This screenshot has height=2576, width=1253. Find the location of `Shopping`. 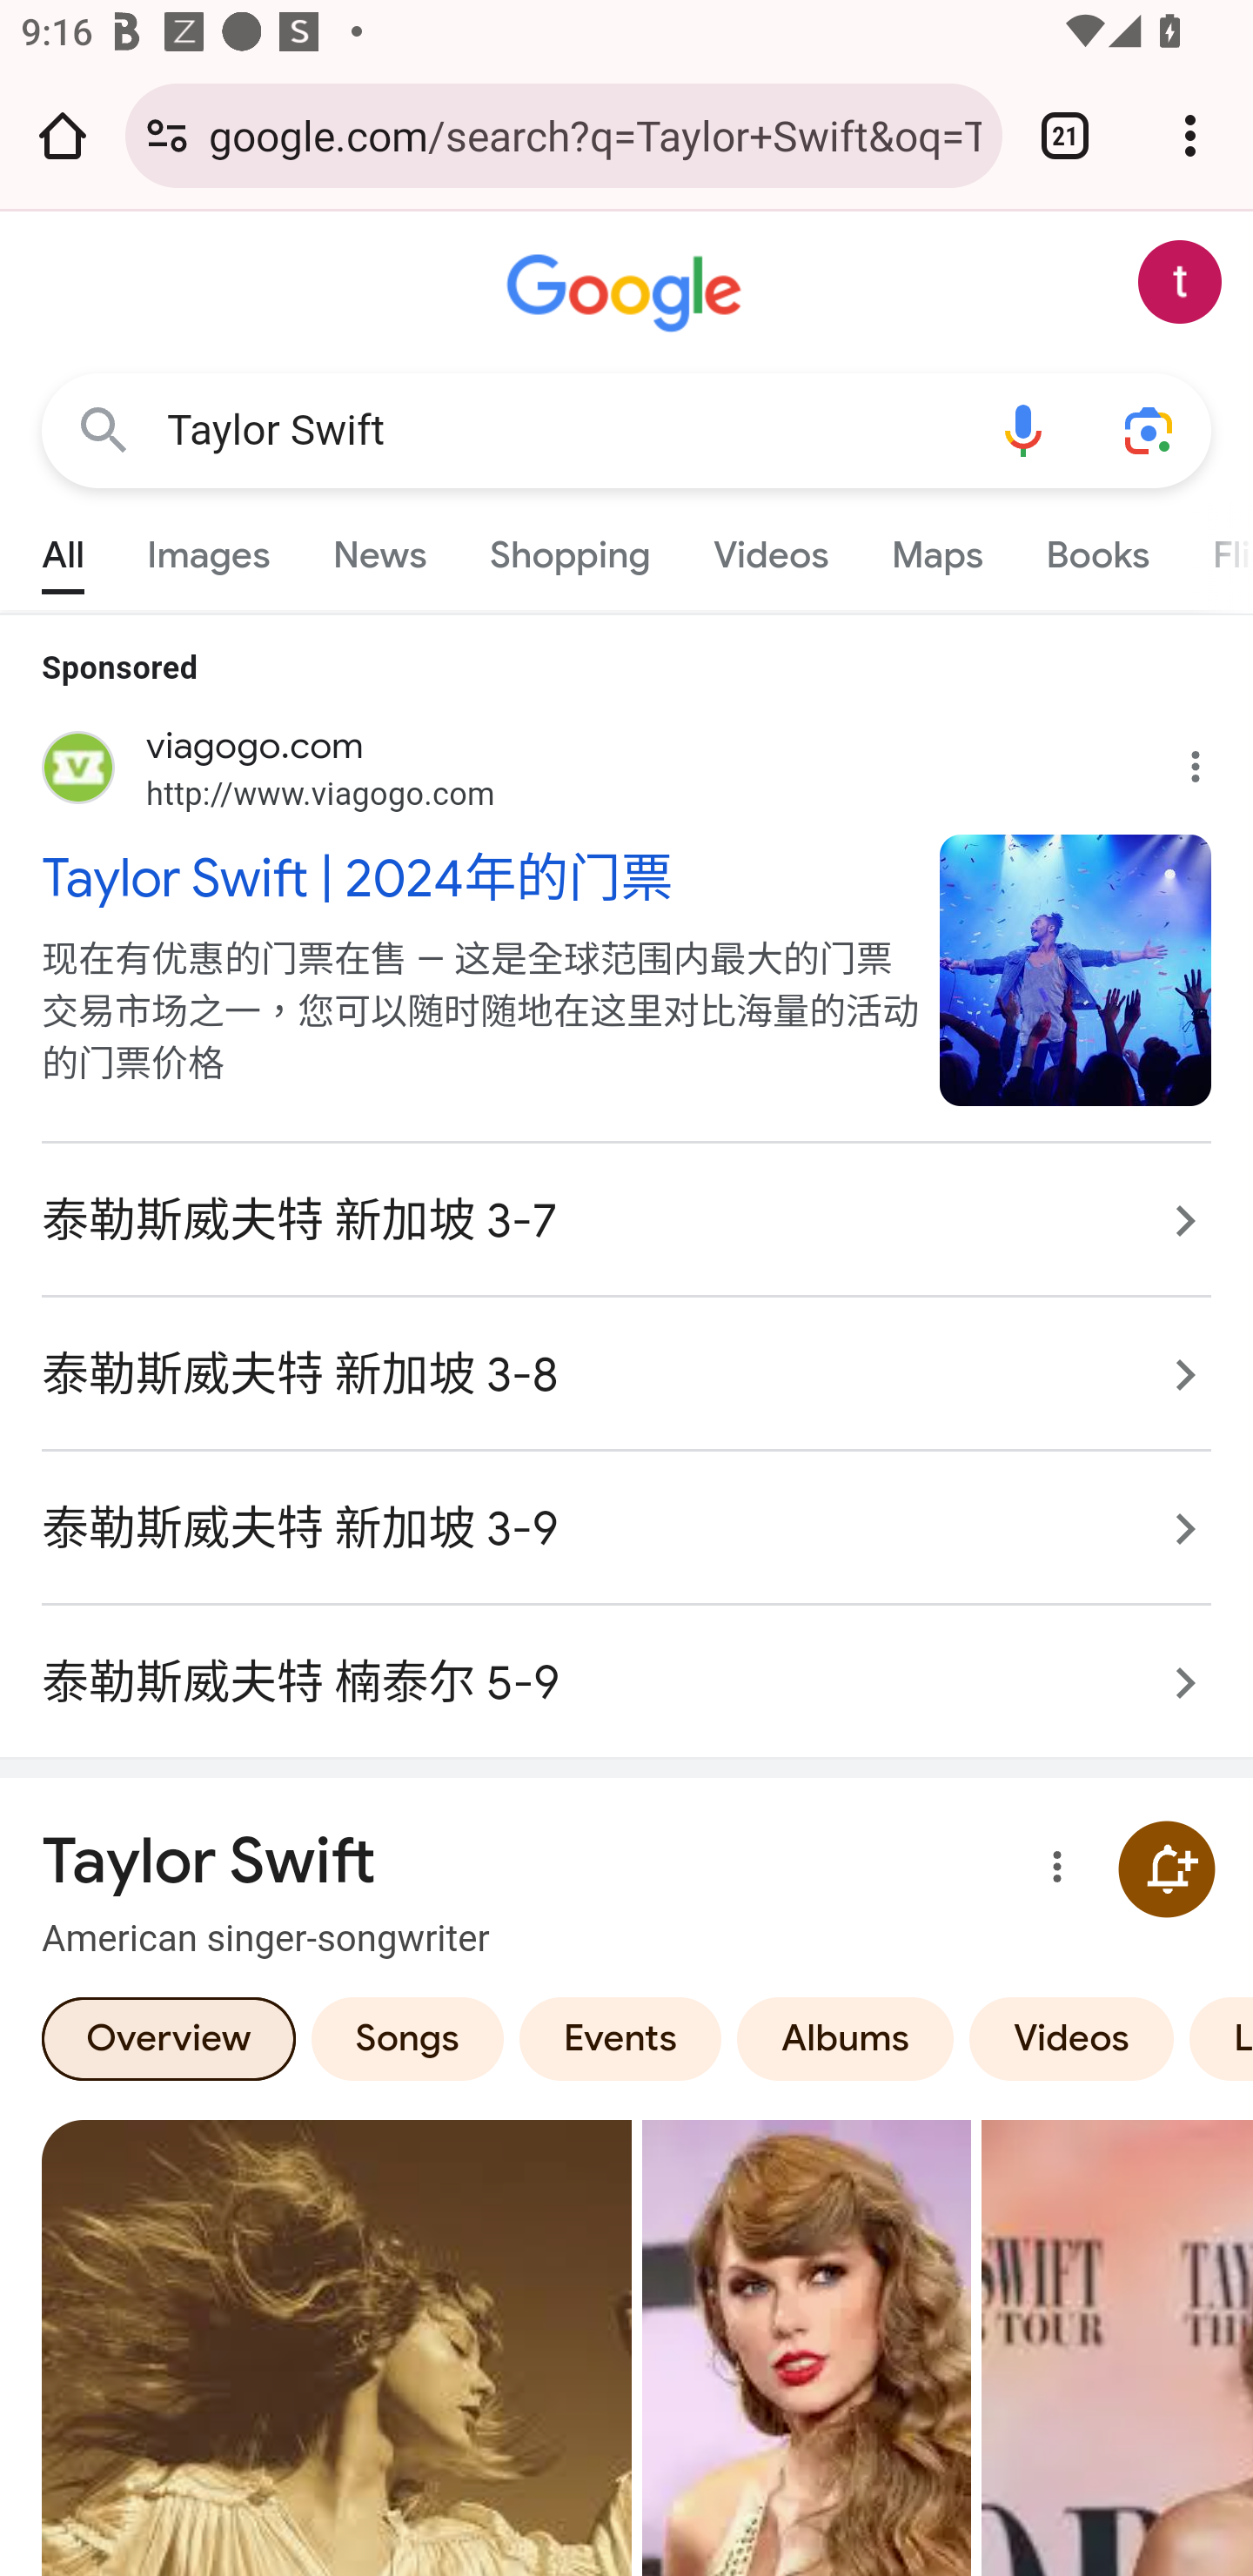

Shopping is located at coordinates (571, 548).